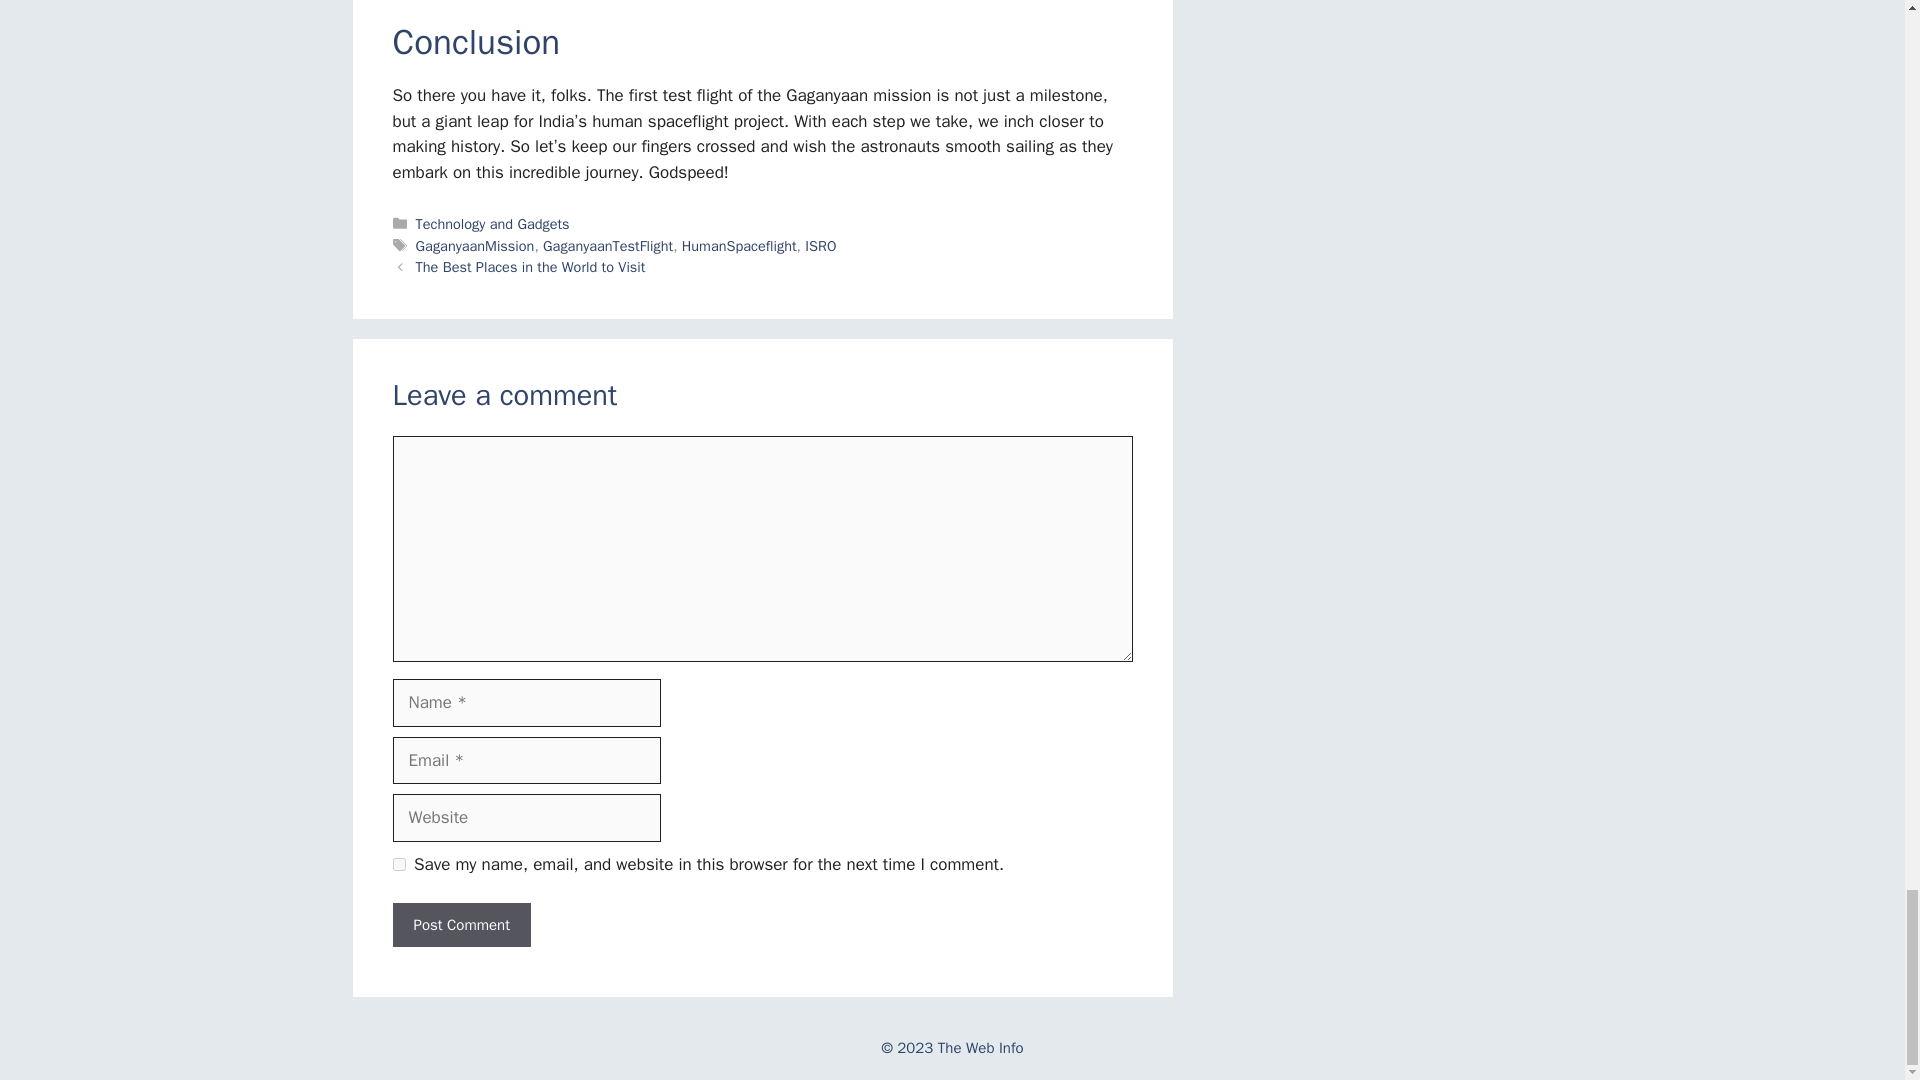 The width and height of the screenshot is (1920, 1080). I want to click on GaganyaanMission, so click(476, 245).